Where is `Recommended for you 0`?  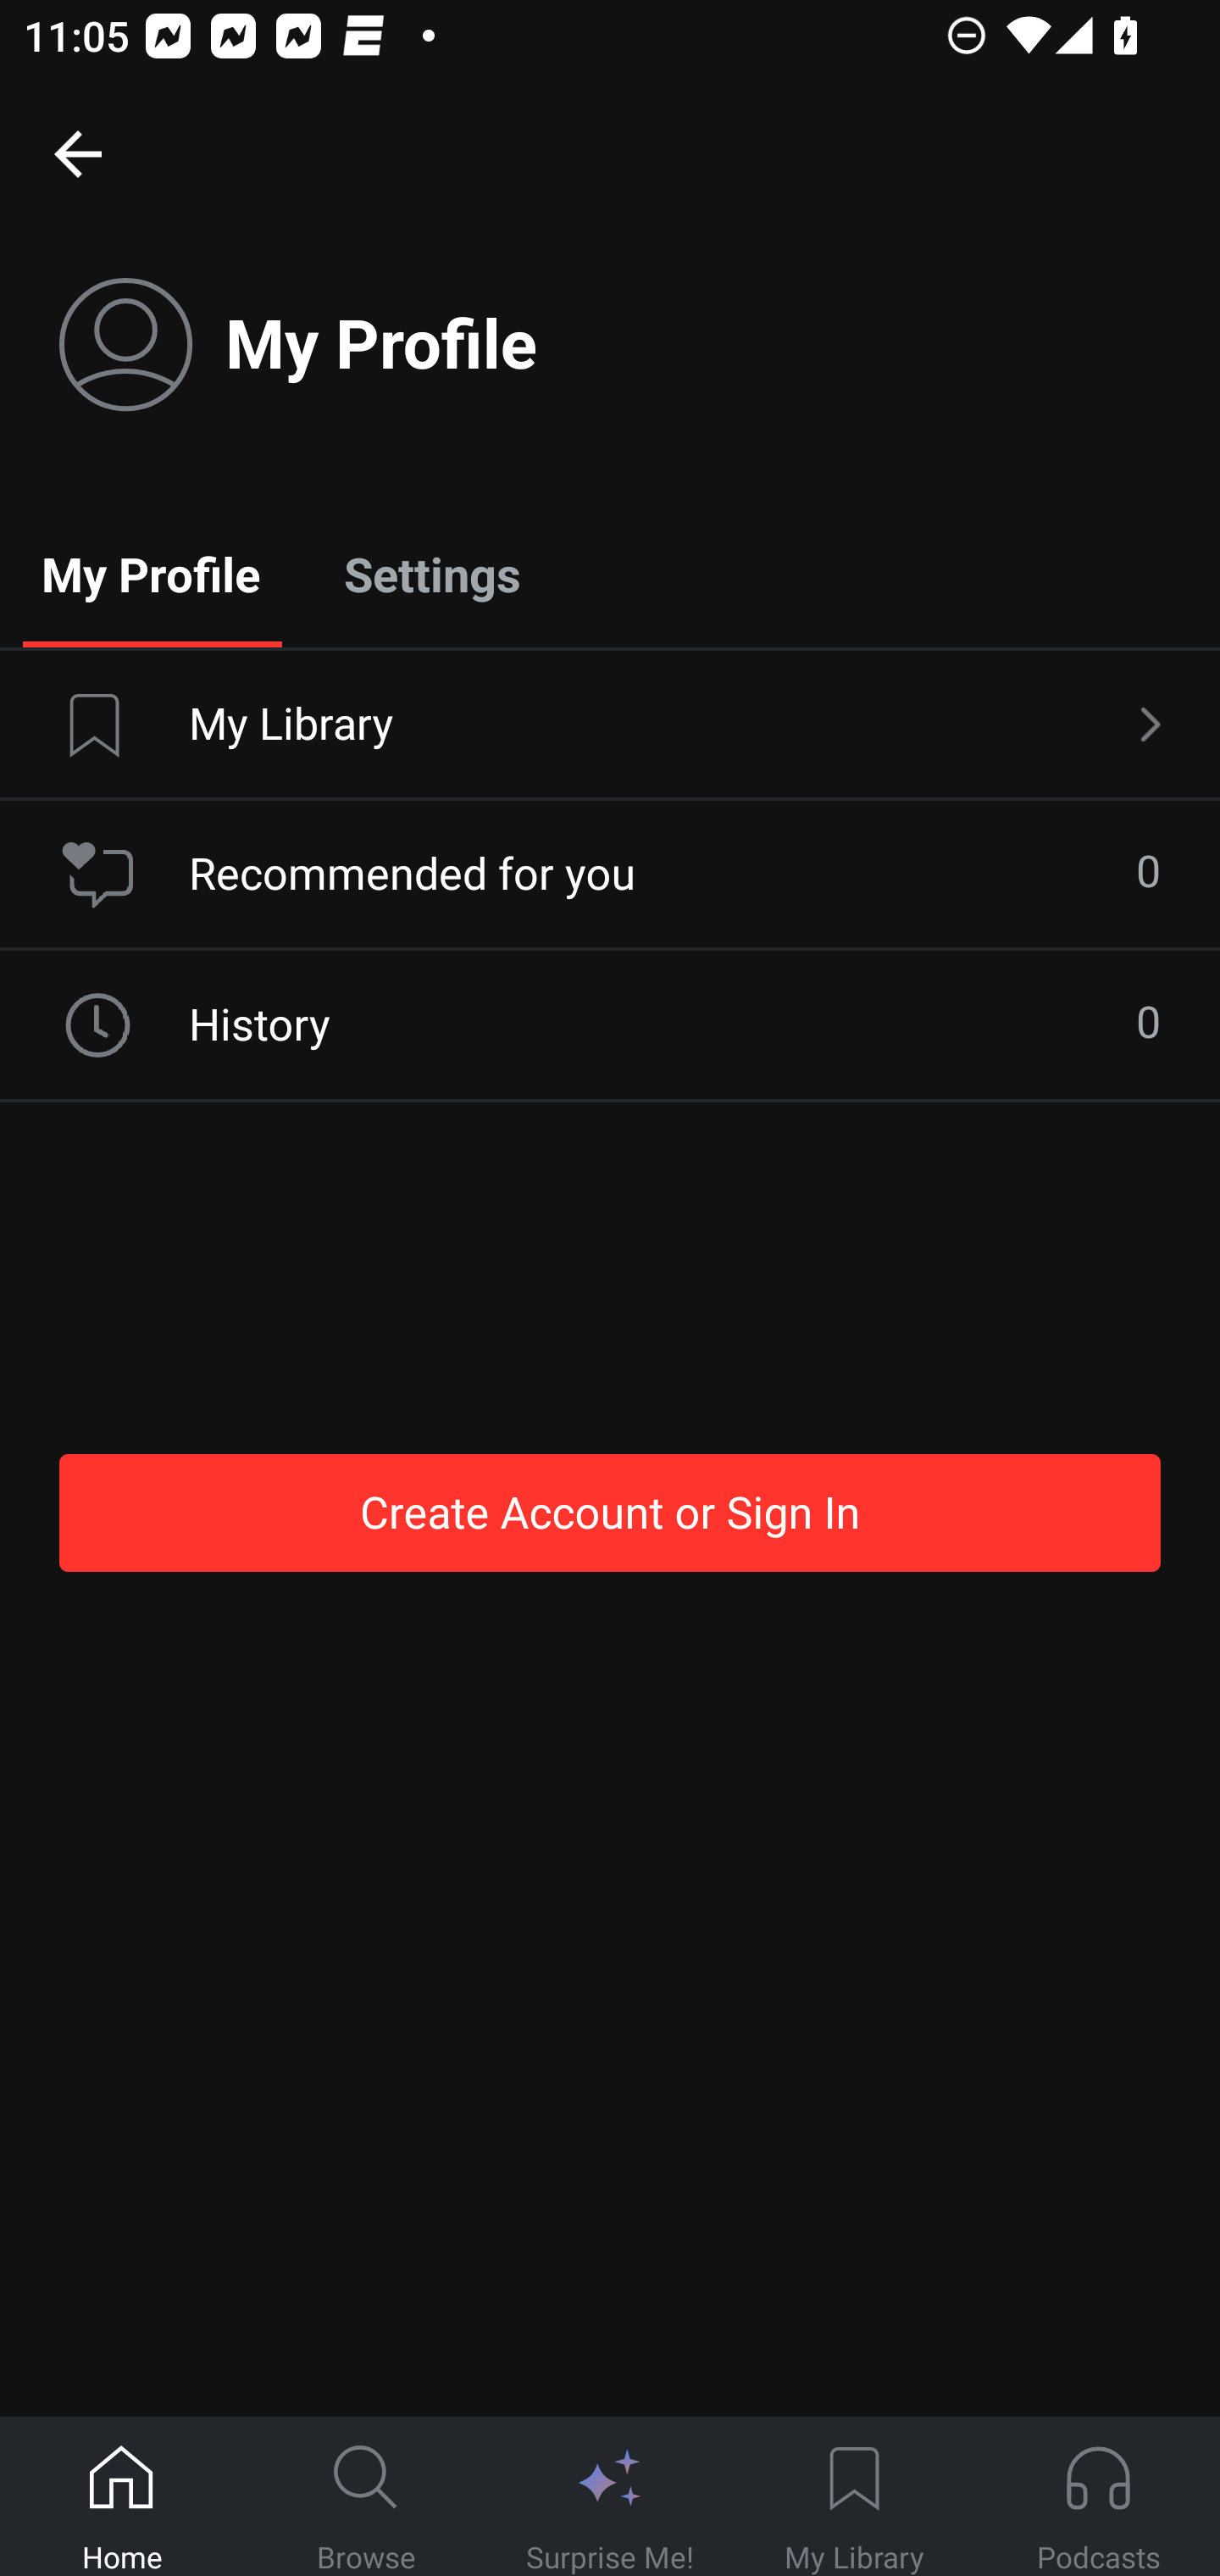
Recommended for you 0 is located at coordinates (610, 874).